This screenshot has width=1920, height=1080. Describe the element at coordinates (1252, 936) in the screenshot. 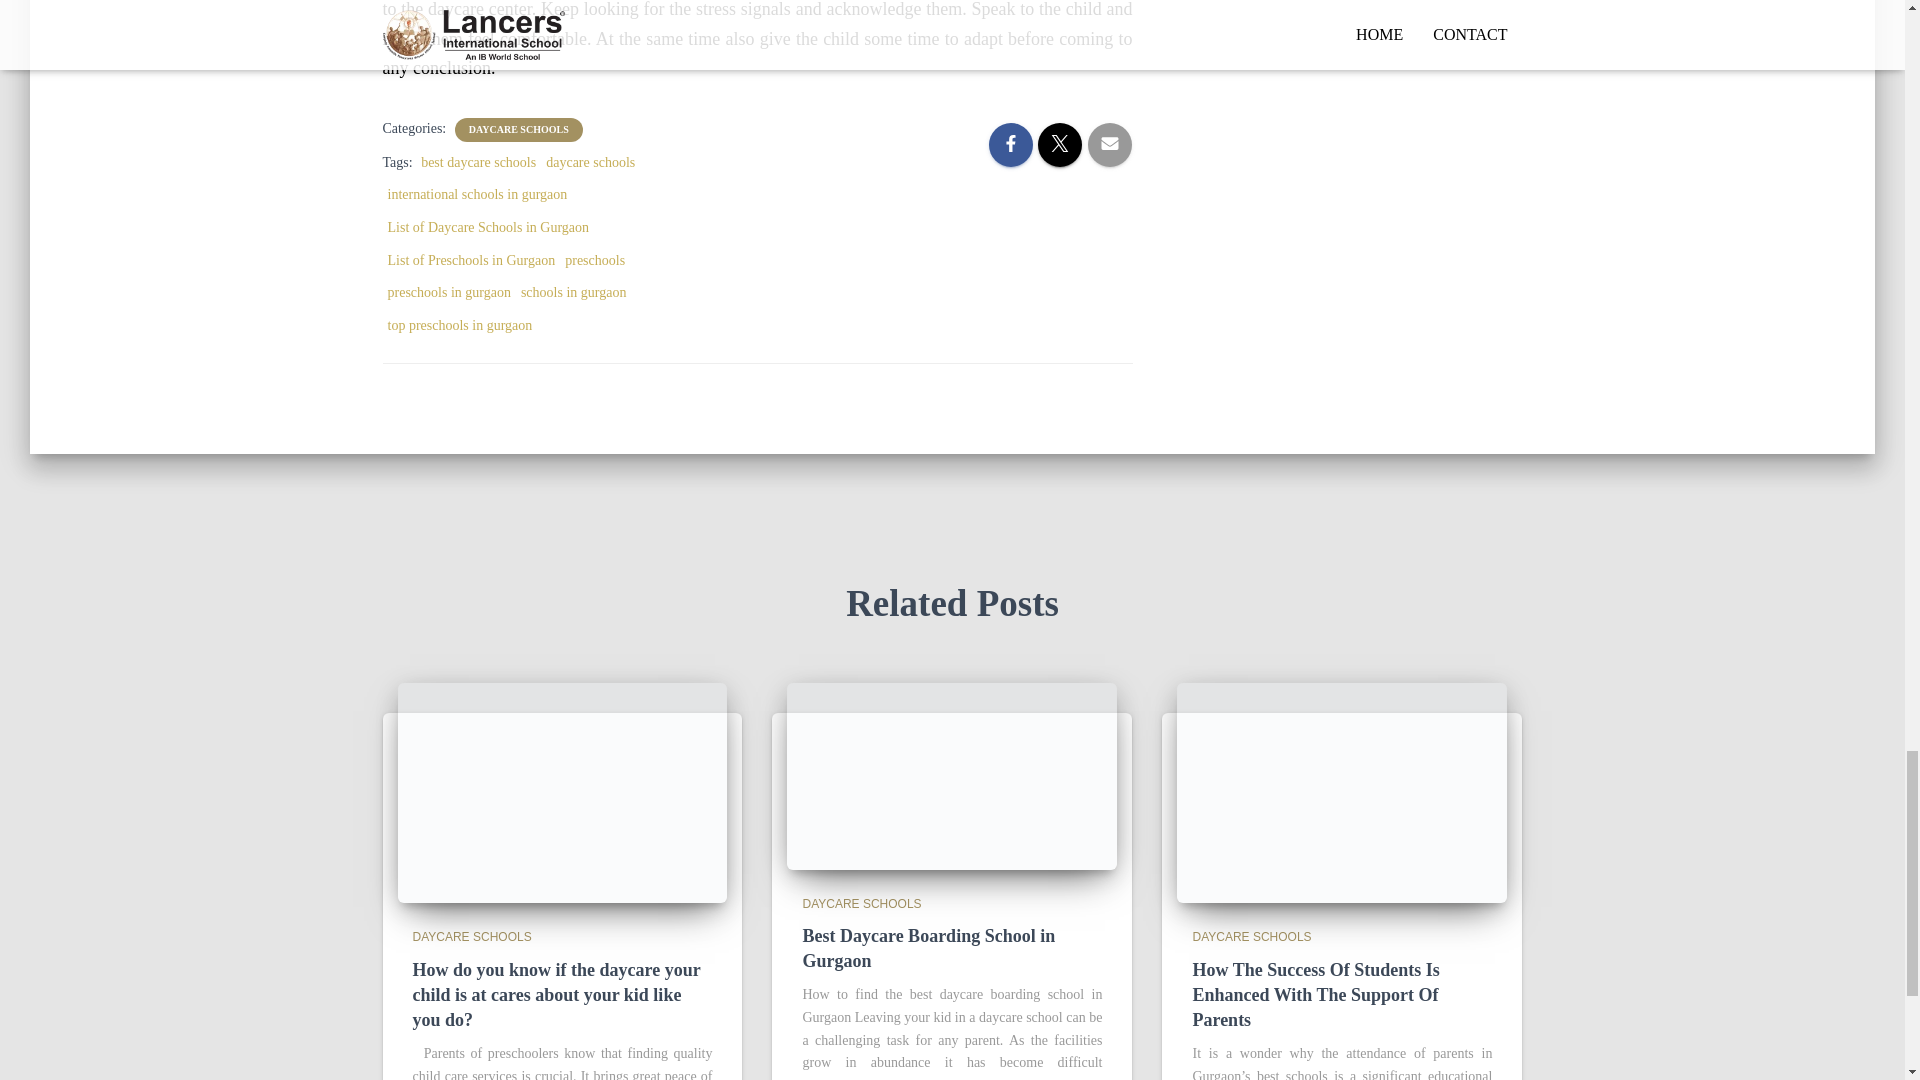

I see `View all posts in Daycare Schools` at that location.